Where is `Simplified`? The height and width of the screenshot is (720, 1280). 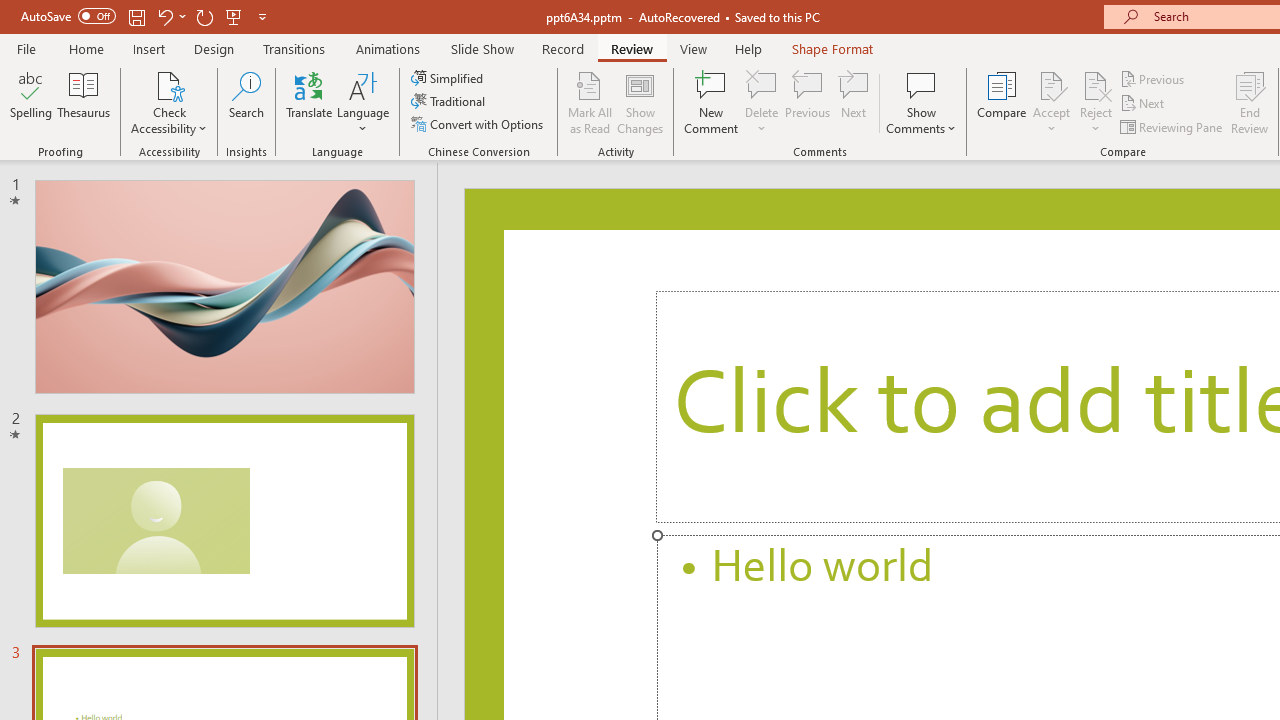
Simplified is located at coordinates (449, 78).